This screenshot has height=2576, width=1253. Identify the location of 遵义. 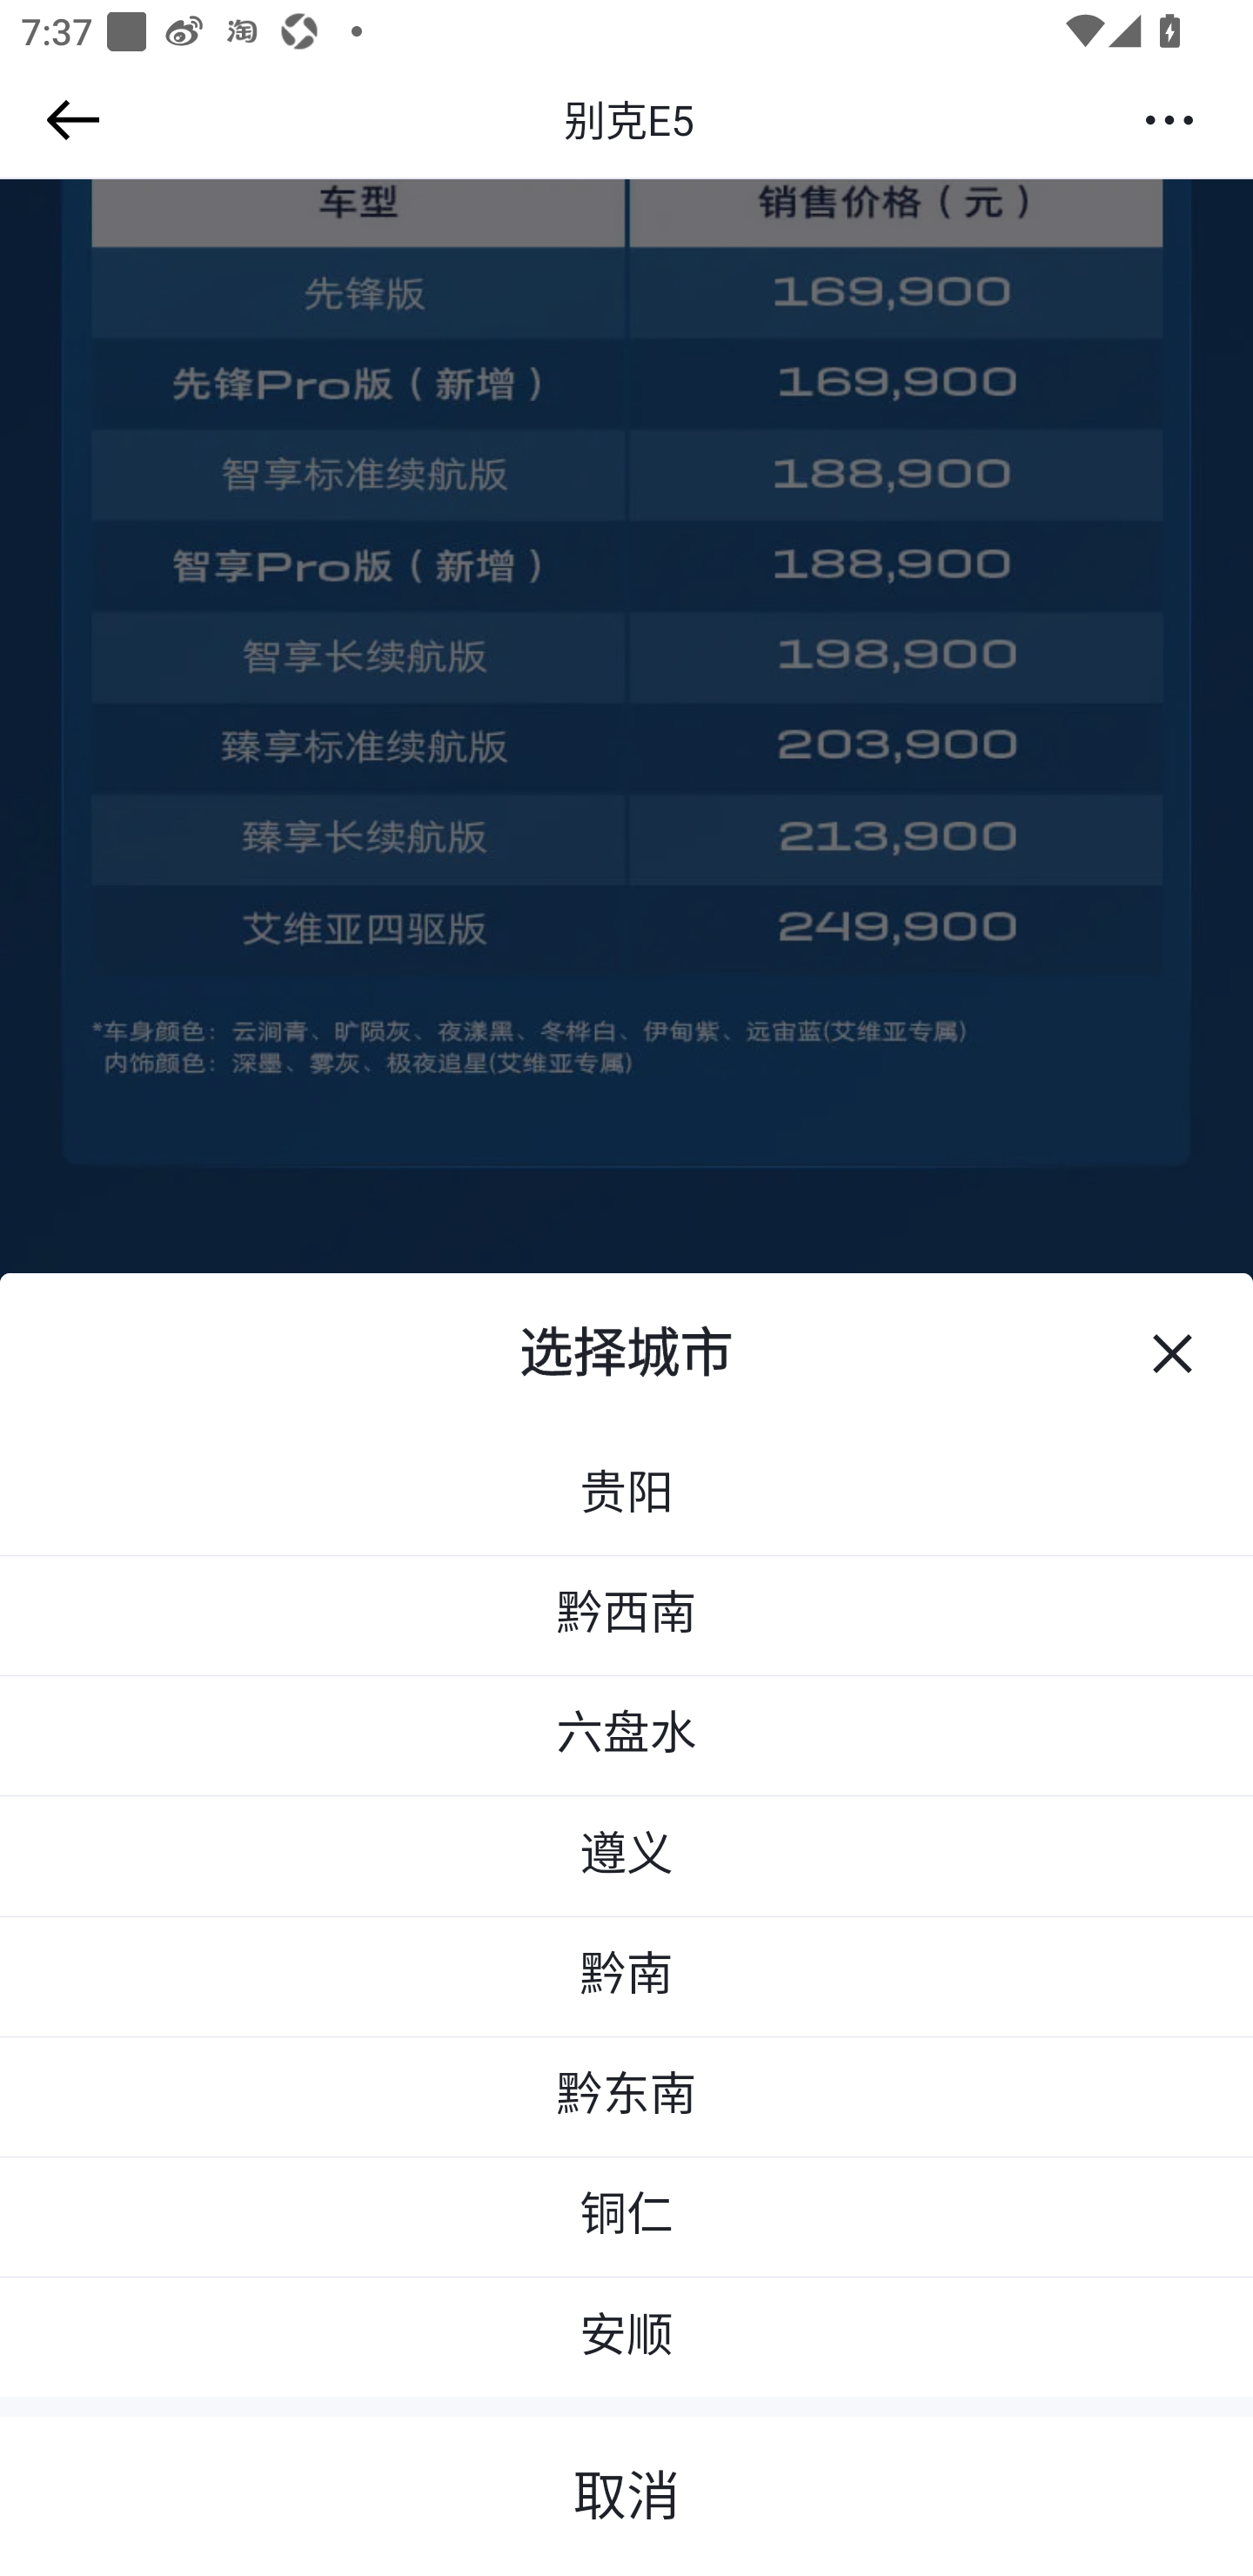
(626, 1857).